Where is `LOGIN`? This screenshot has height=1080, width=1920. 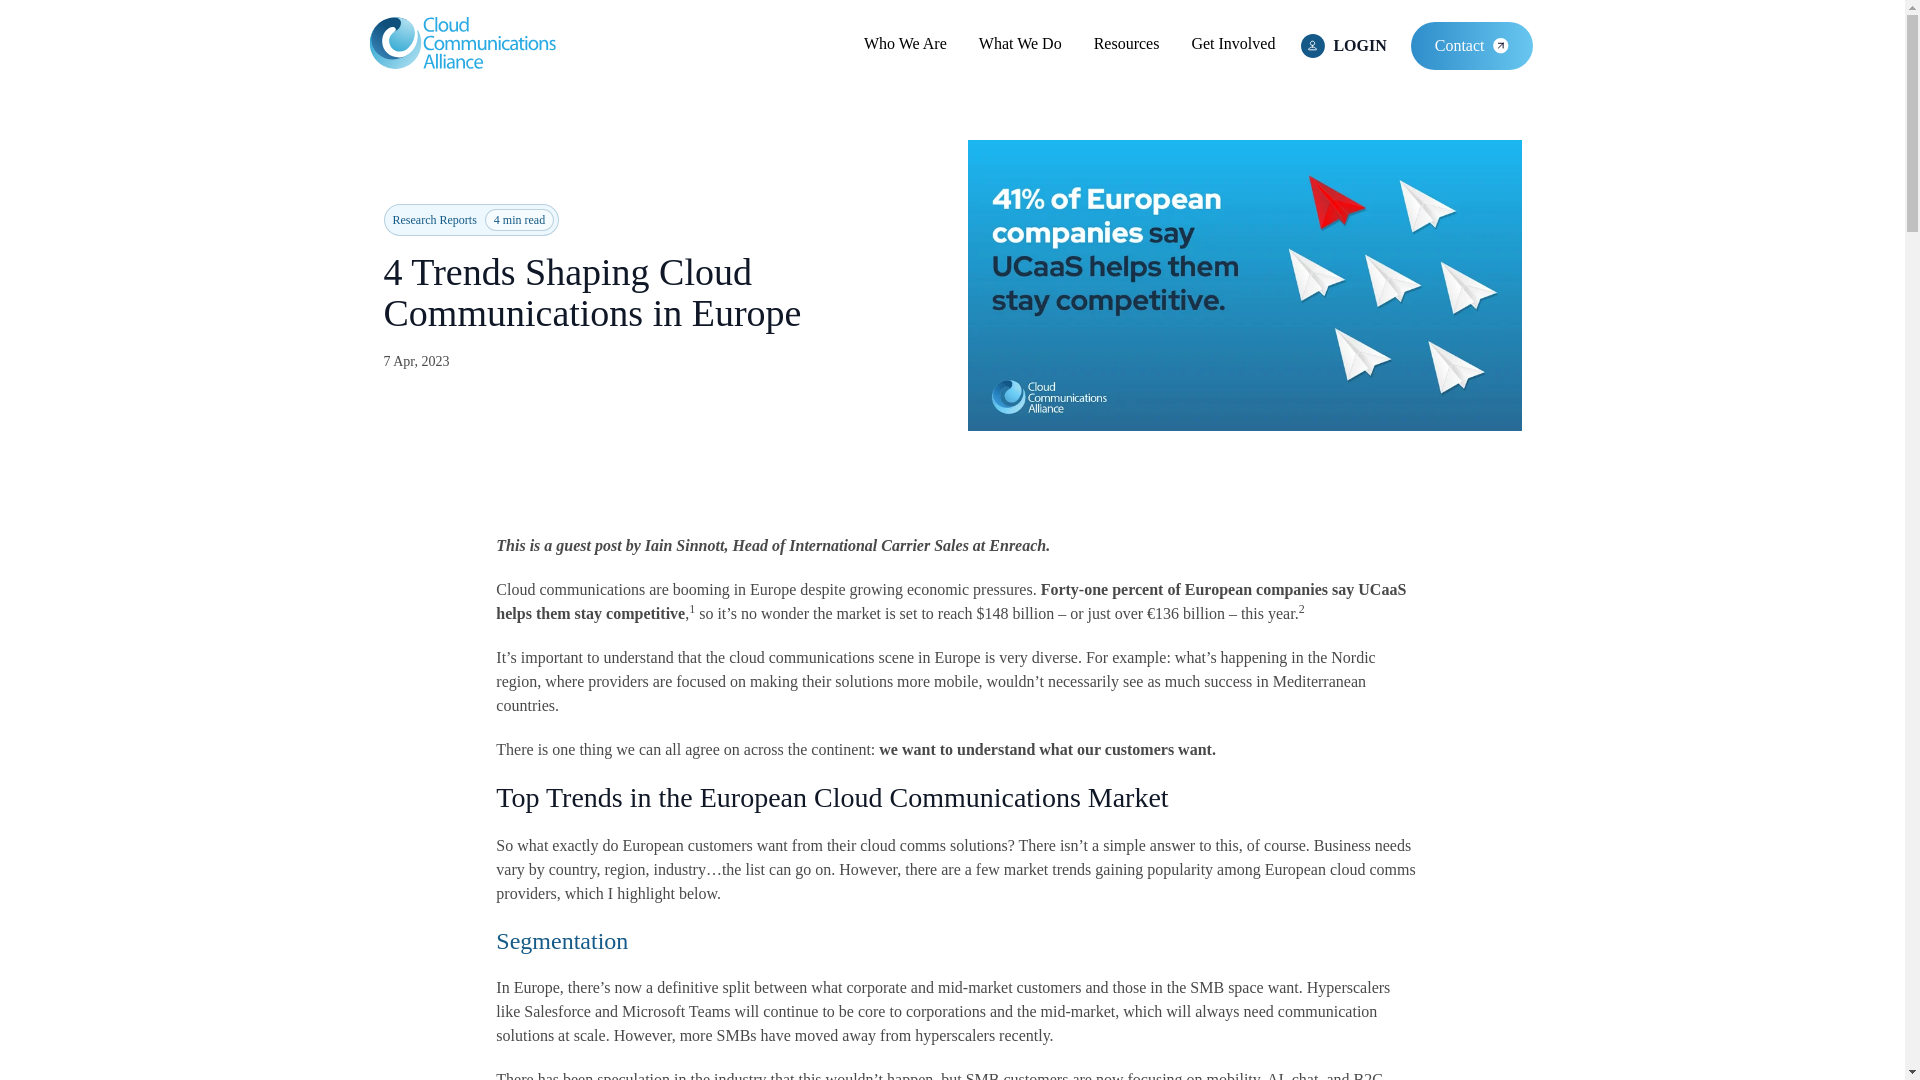 LOGIN is located at coordinates (1344, 46).